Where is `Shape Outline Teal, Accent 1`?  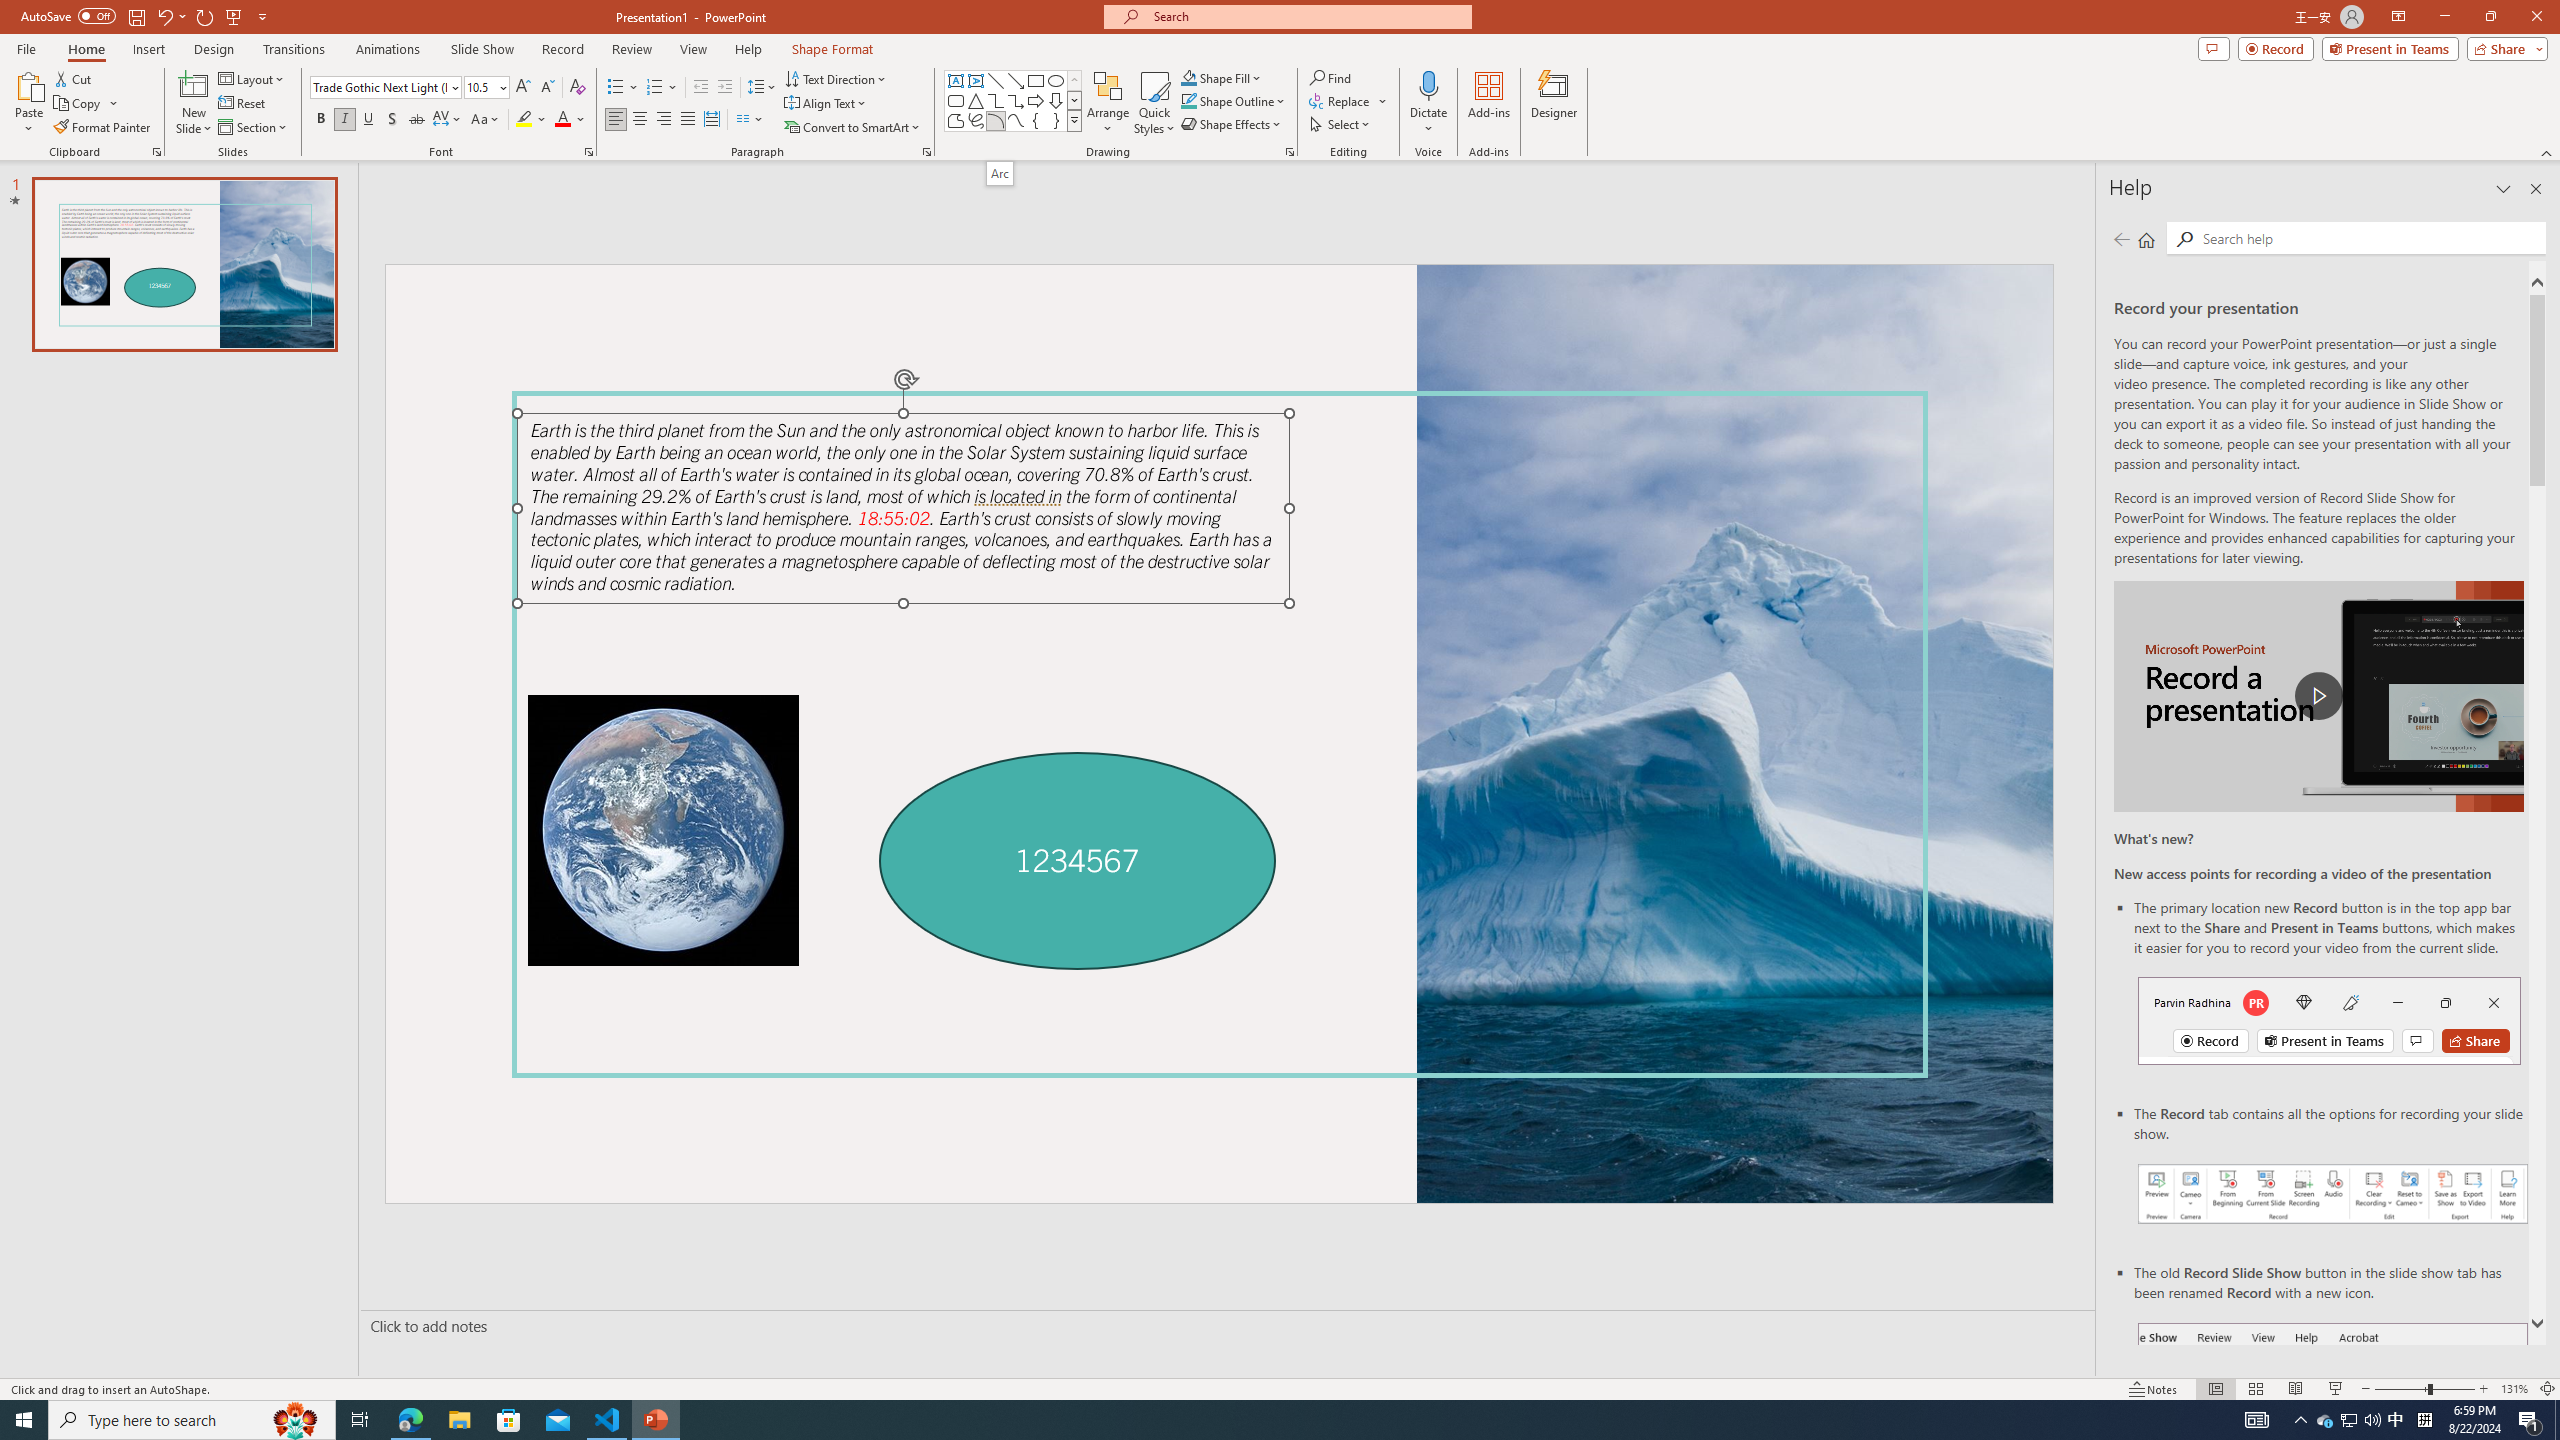 Shape Outline Teal, Accent 1 is located at coordinates (1188, 100).